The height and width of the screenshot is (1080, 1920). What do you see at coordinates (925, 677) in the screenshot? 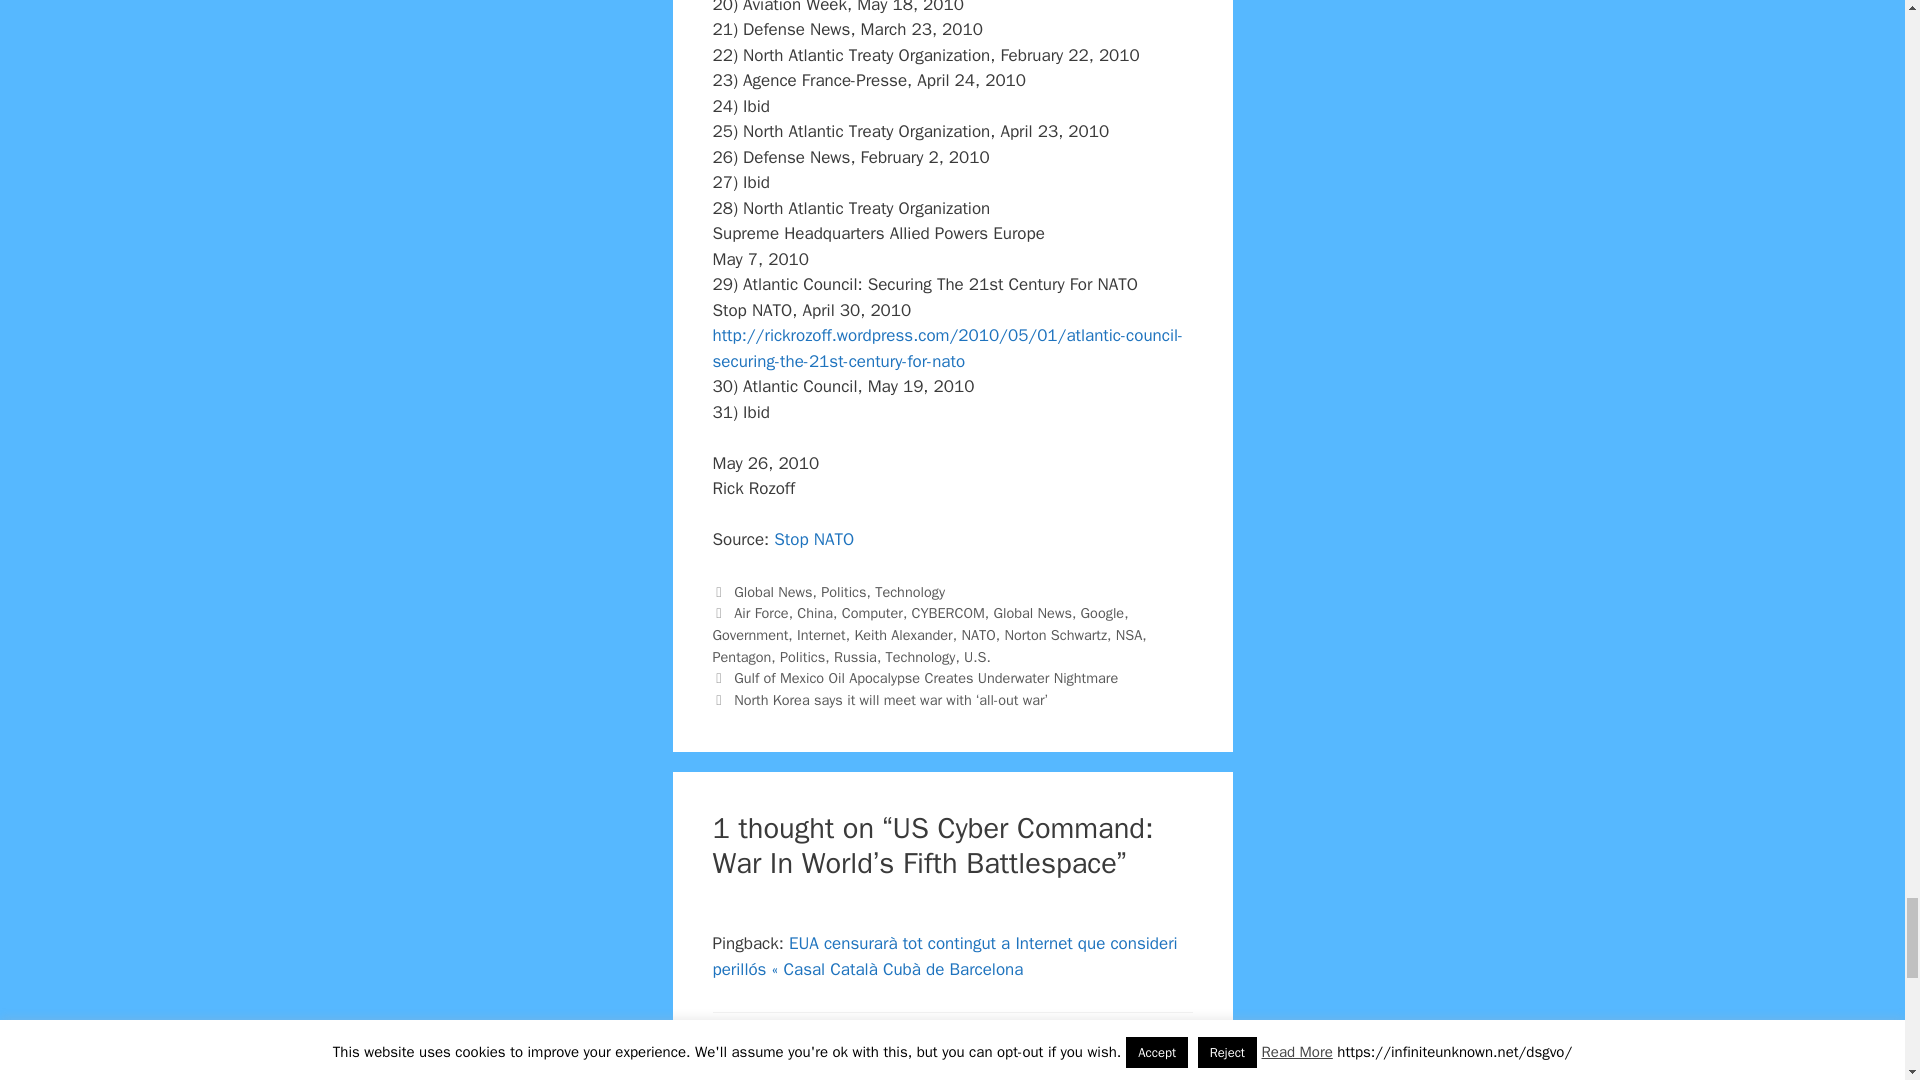
I see `Gulf of Mexico Oil Apocalypse Creates Underwater Nightmare` at bounding box center [925, 677].